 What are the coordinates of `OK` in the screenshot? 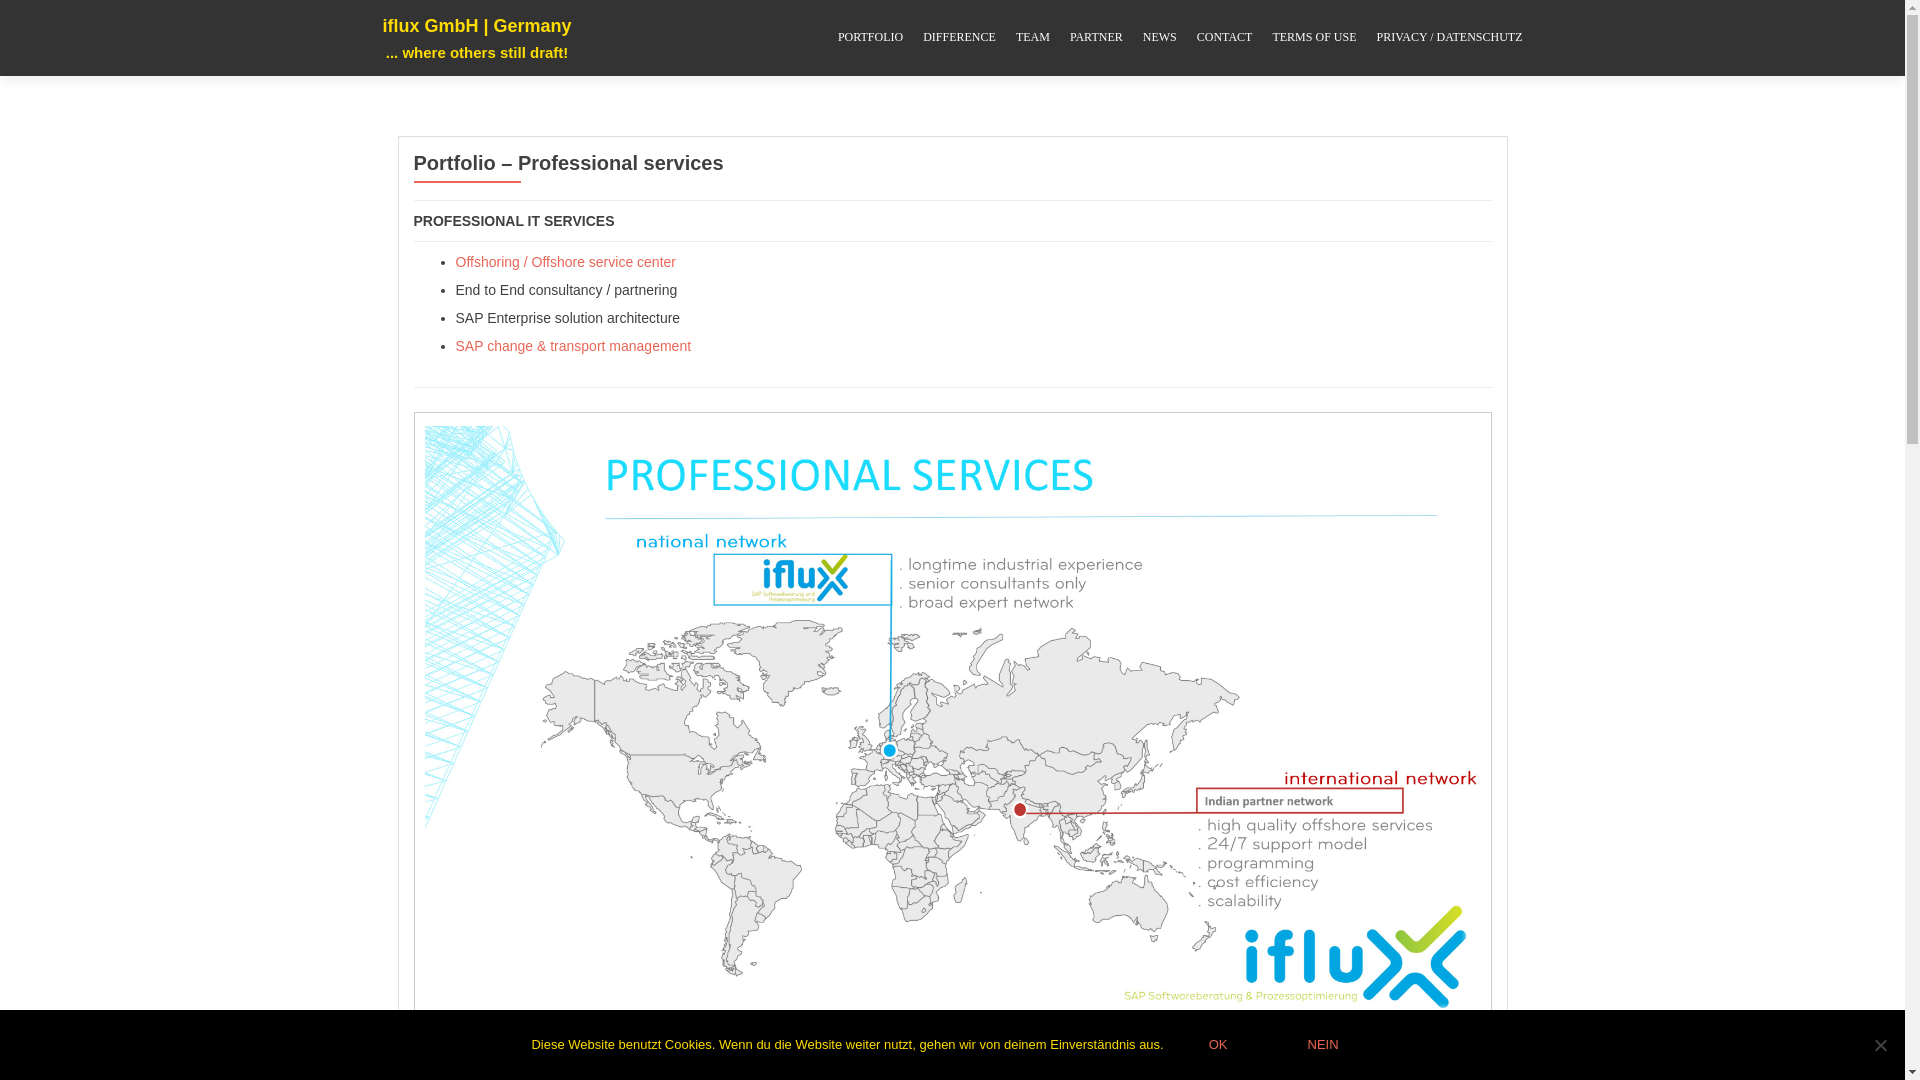 It's located at (1218, 1044).